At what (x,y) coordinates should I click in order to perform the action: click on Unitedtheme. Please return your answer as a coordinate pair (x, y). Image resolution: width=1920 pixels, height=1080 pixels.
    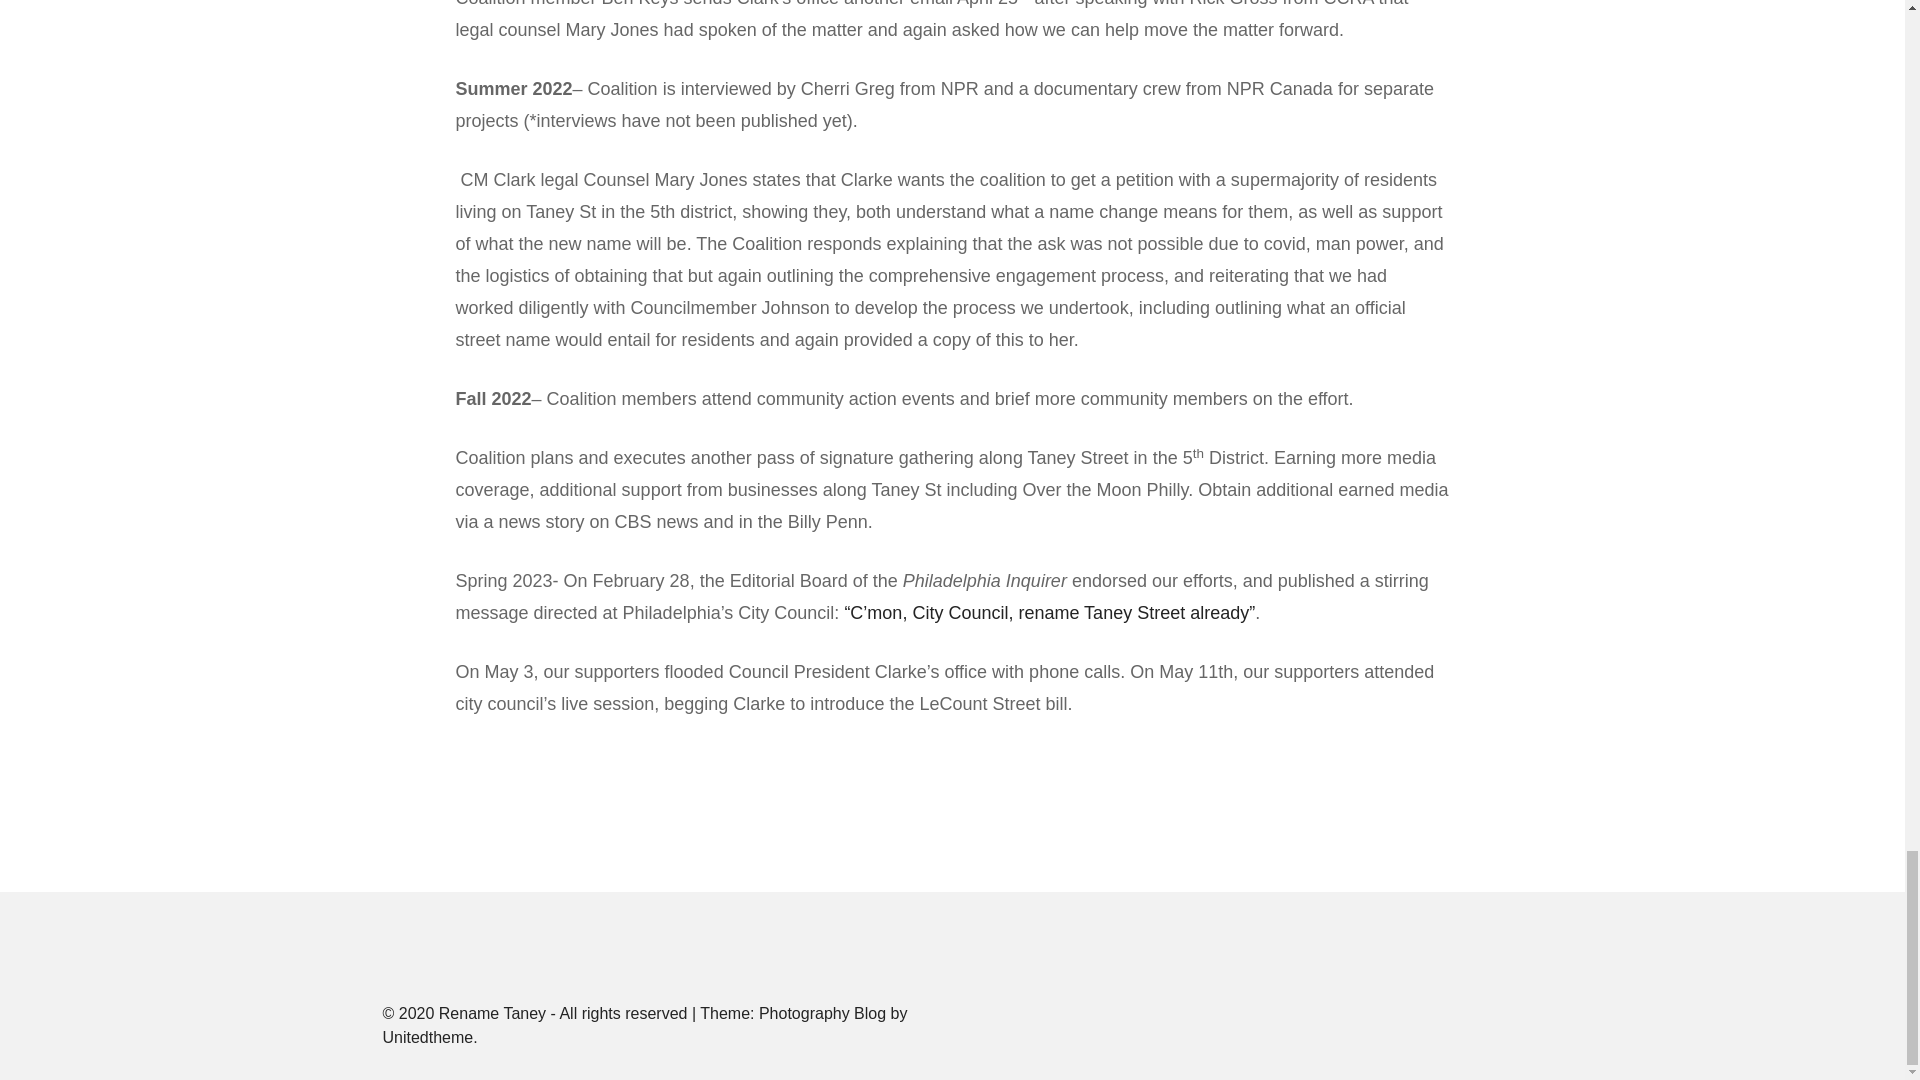
    Looking at the image, I should click on (427, 1038).